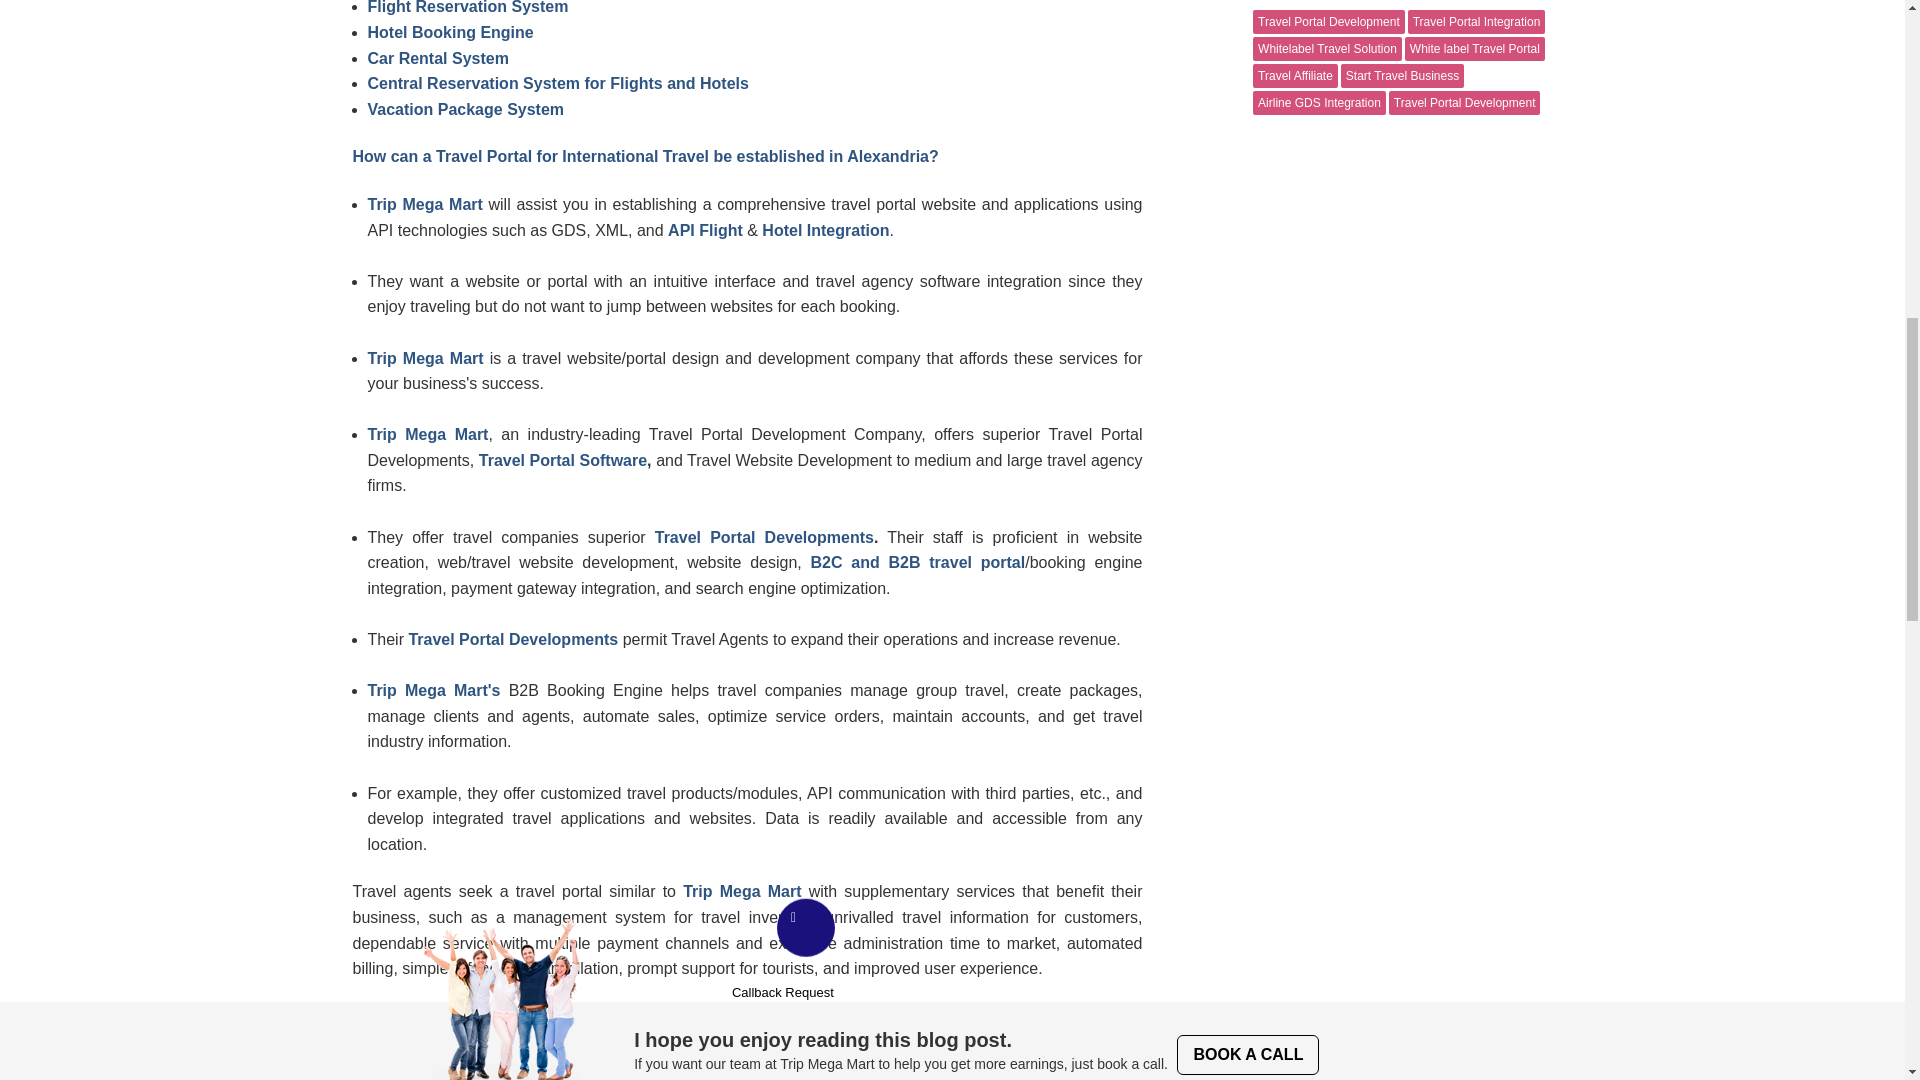 The width and height of the screenshot is (1920, 1080). Describe the element at coordinates (468, 8) in the screenshot. I see `Flight Reservation System` at that location.